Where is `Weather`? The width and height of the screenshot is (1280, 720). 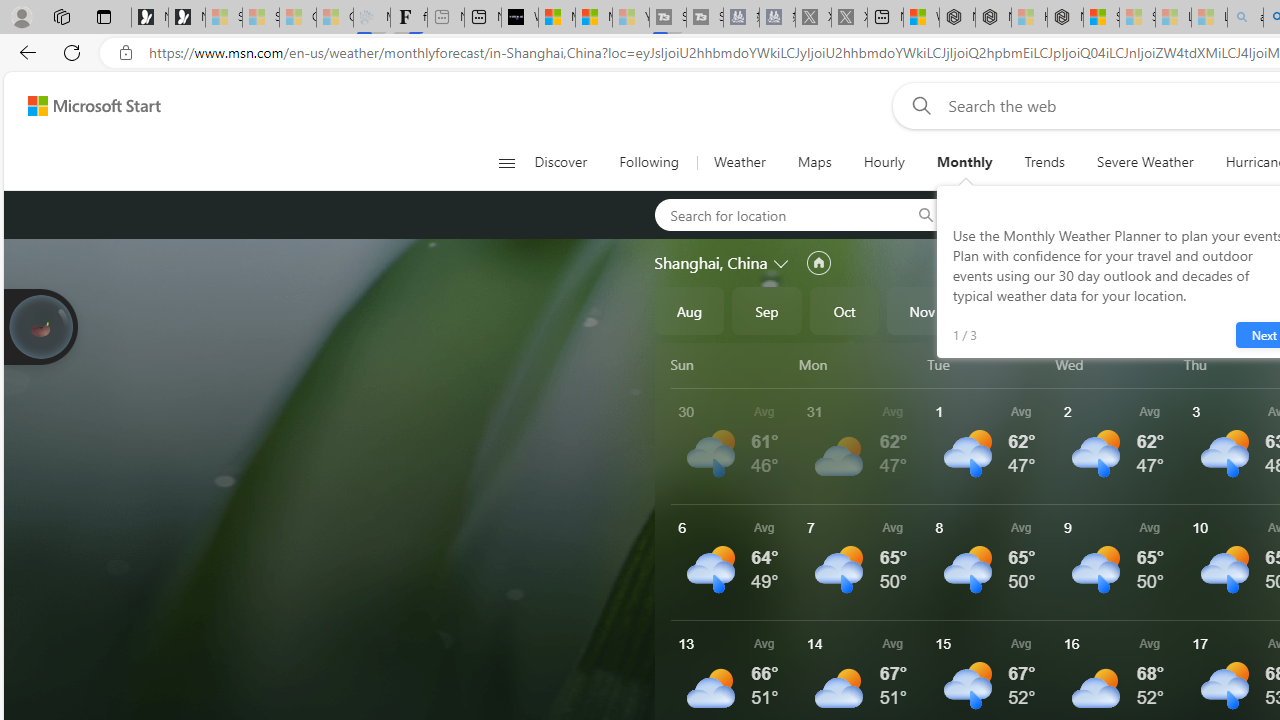
Weather is located at coordinates (738, 162).